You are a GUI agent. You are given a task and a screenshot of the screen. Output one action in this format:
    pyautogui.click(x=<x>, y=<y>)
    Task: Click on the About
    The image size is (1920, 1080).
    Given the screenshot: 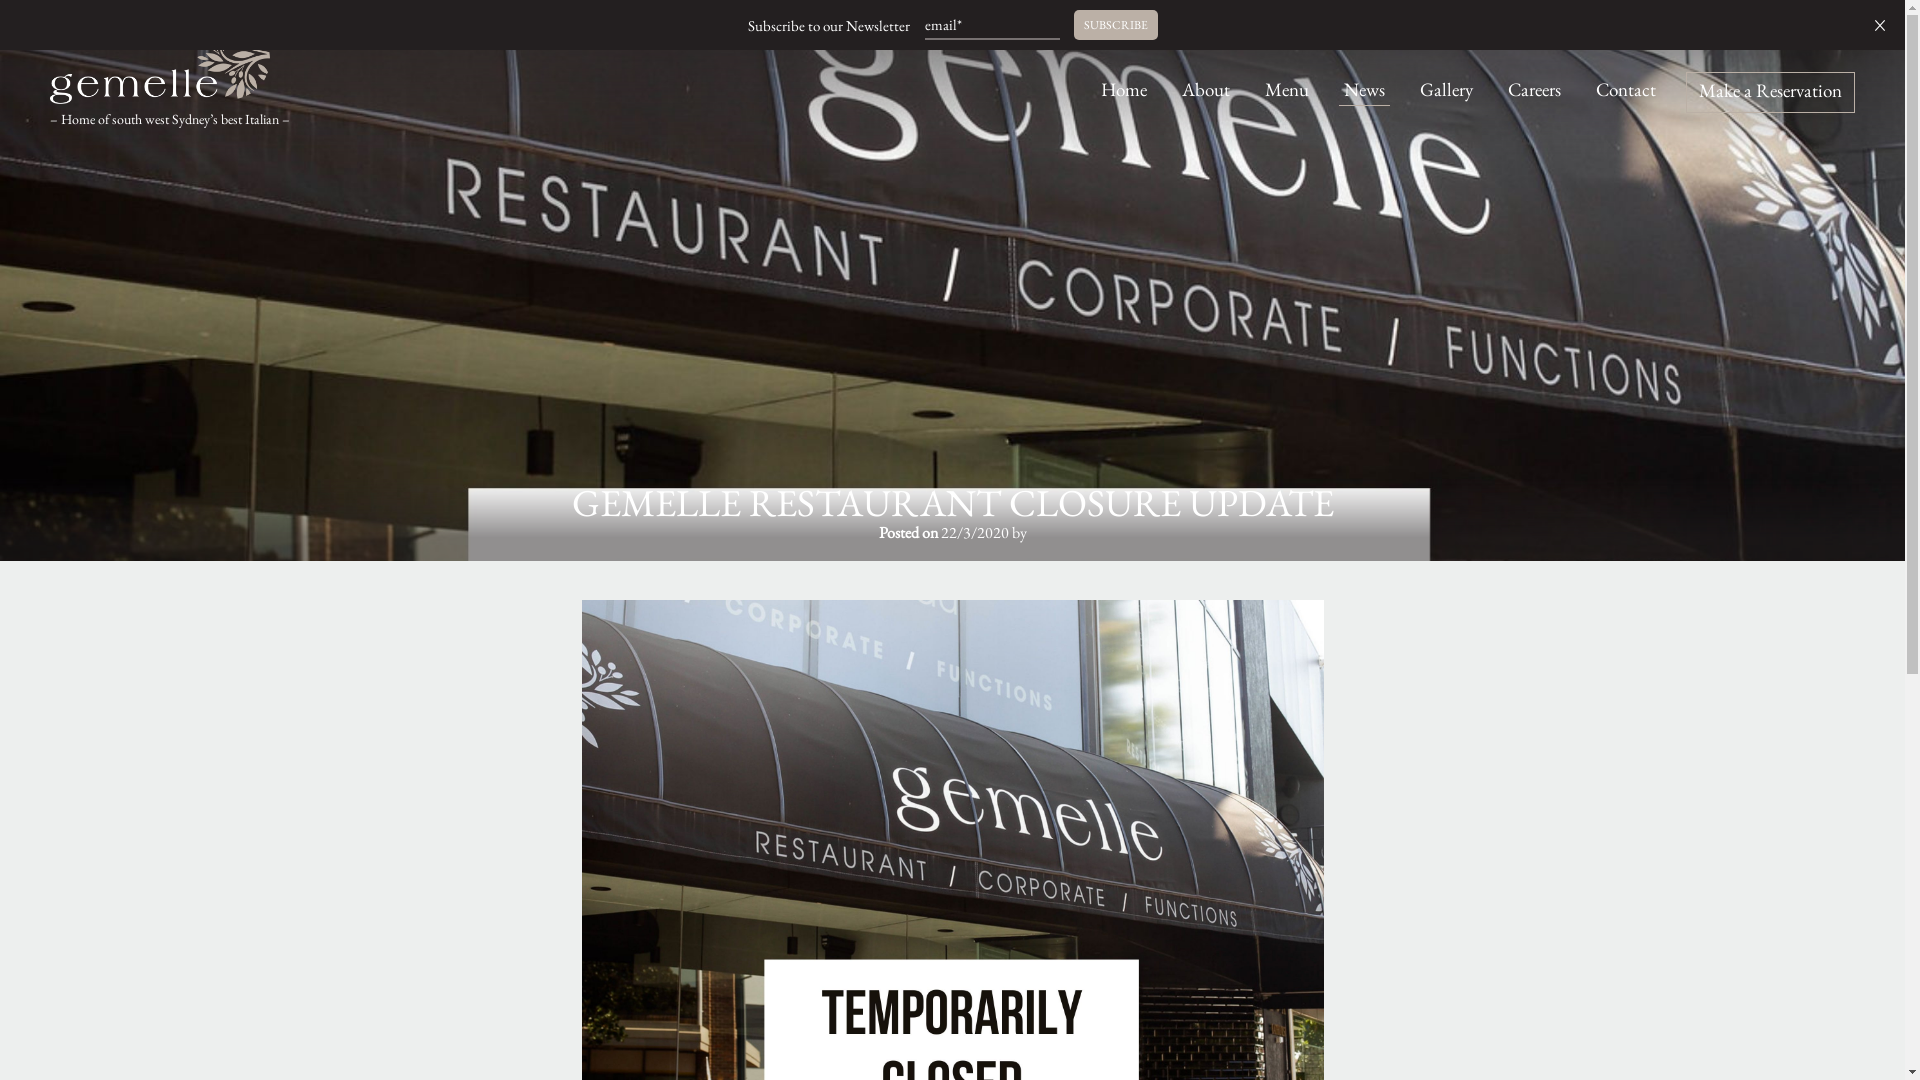 What is the action you would take?
    pyautogui.click(x=1206, y=90)
    